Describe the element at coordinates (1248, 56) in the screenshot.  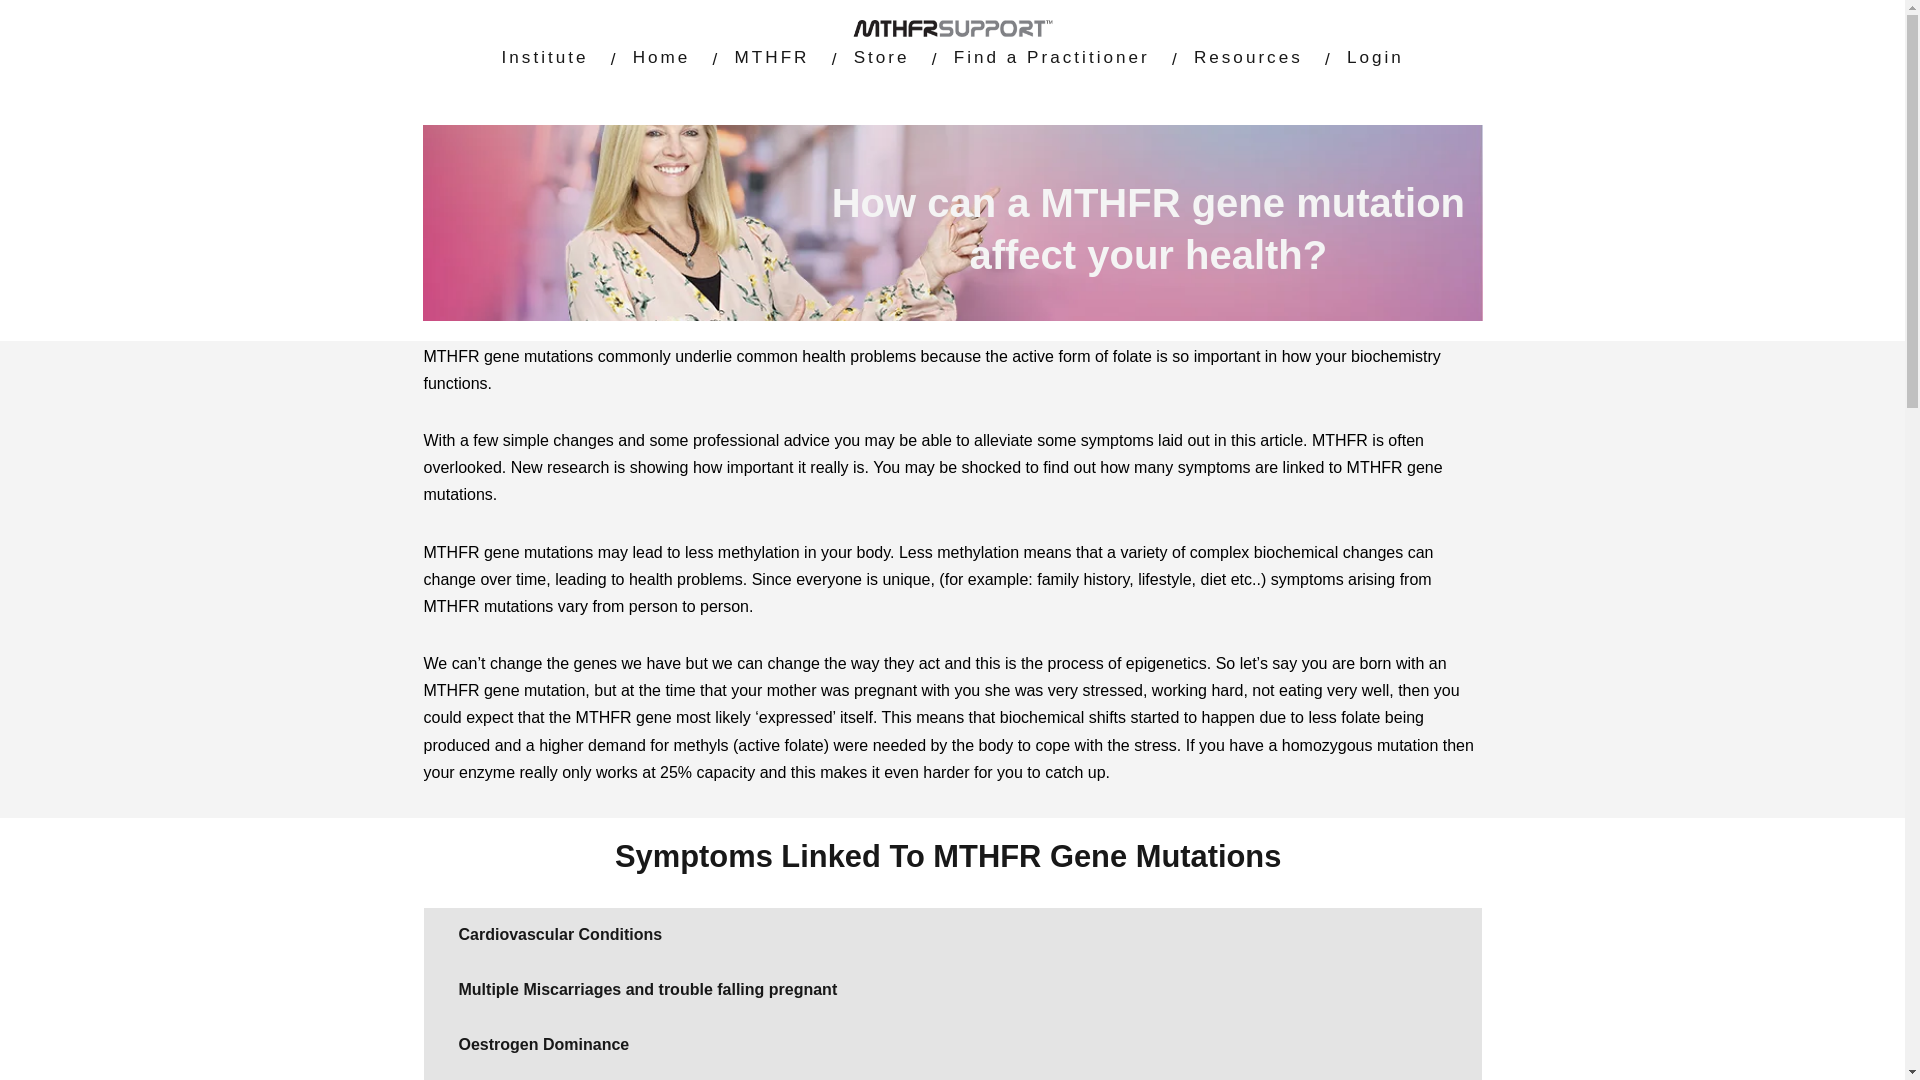
I see `Resources` at that location.